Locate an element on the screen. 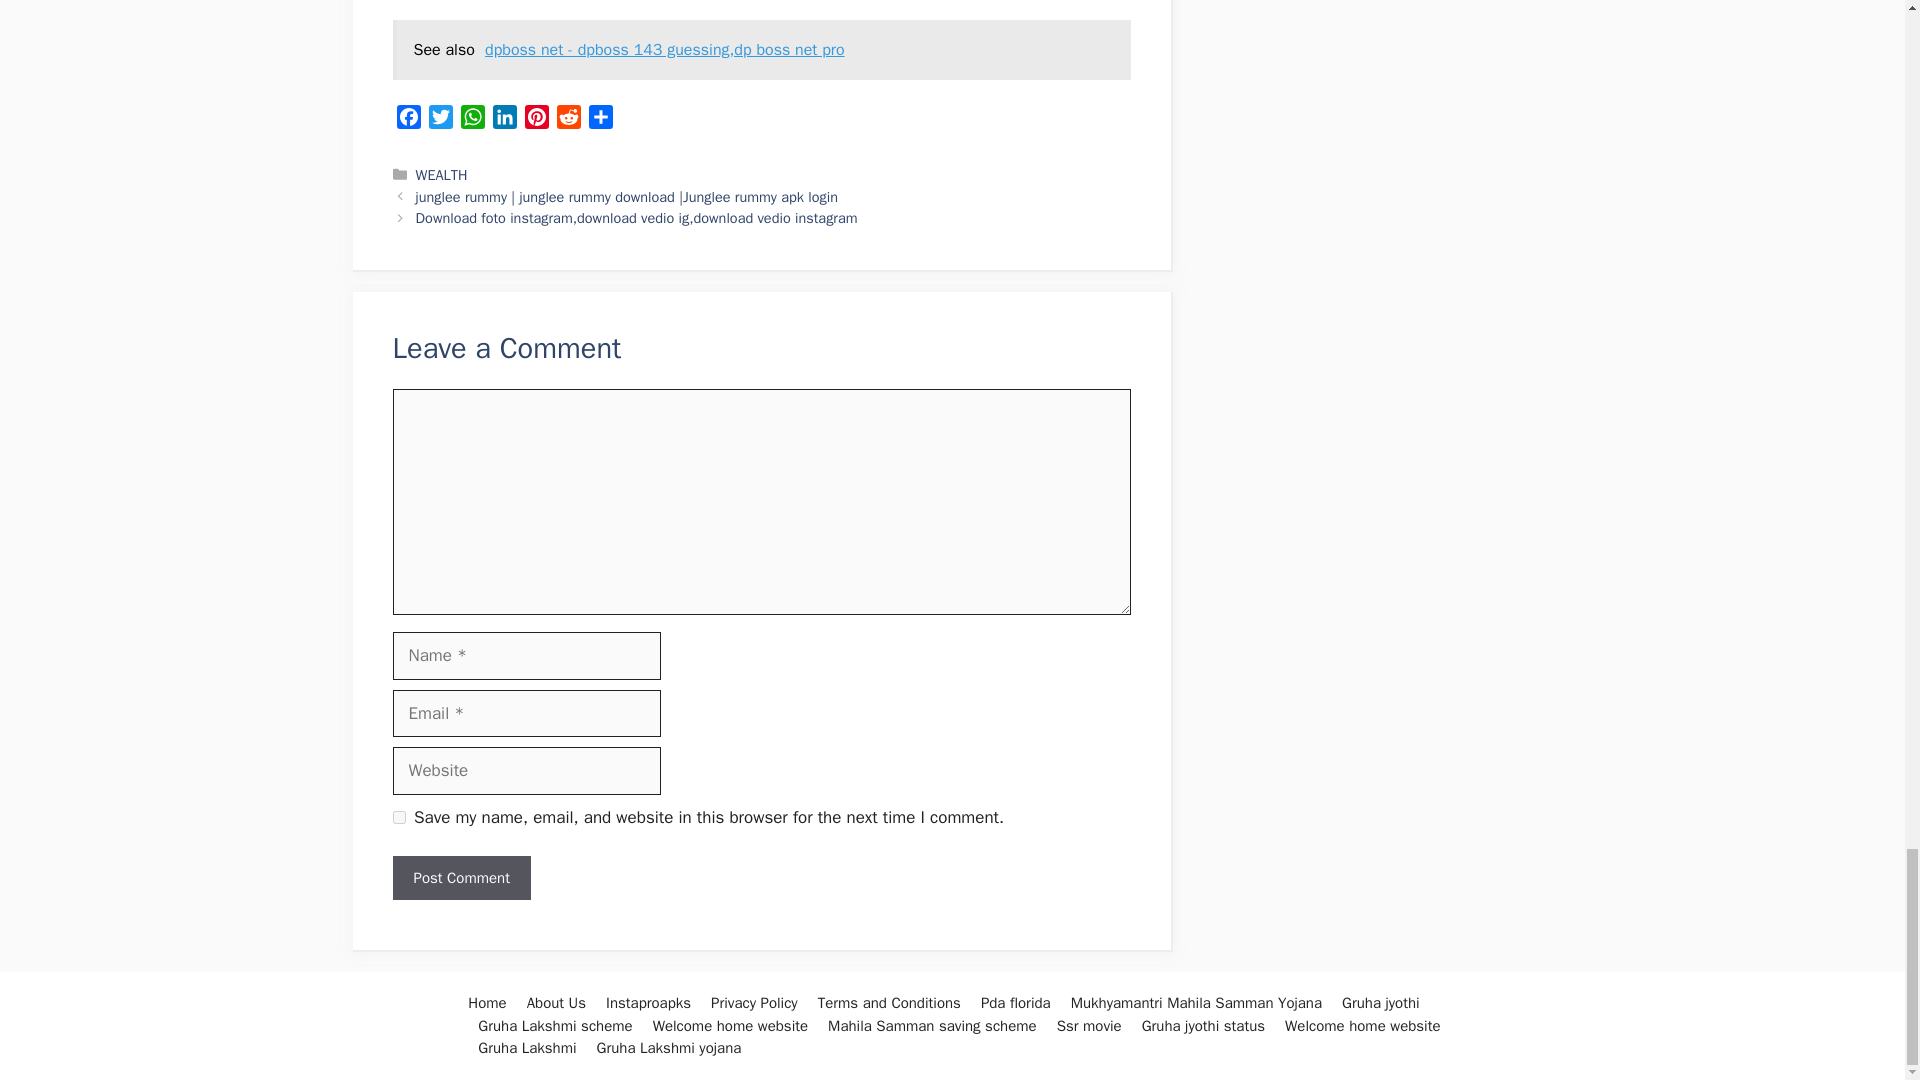 This screenshot has height=1080, width=1920. Facebook is located at coordinates (408, 120).